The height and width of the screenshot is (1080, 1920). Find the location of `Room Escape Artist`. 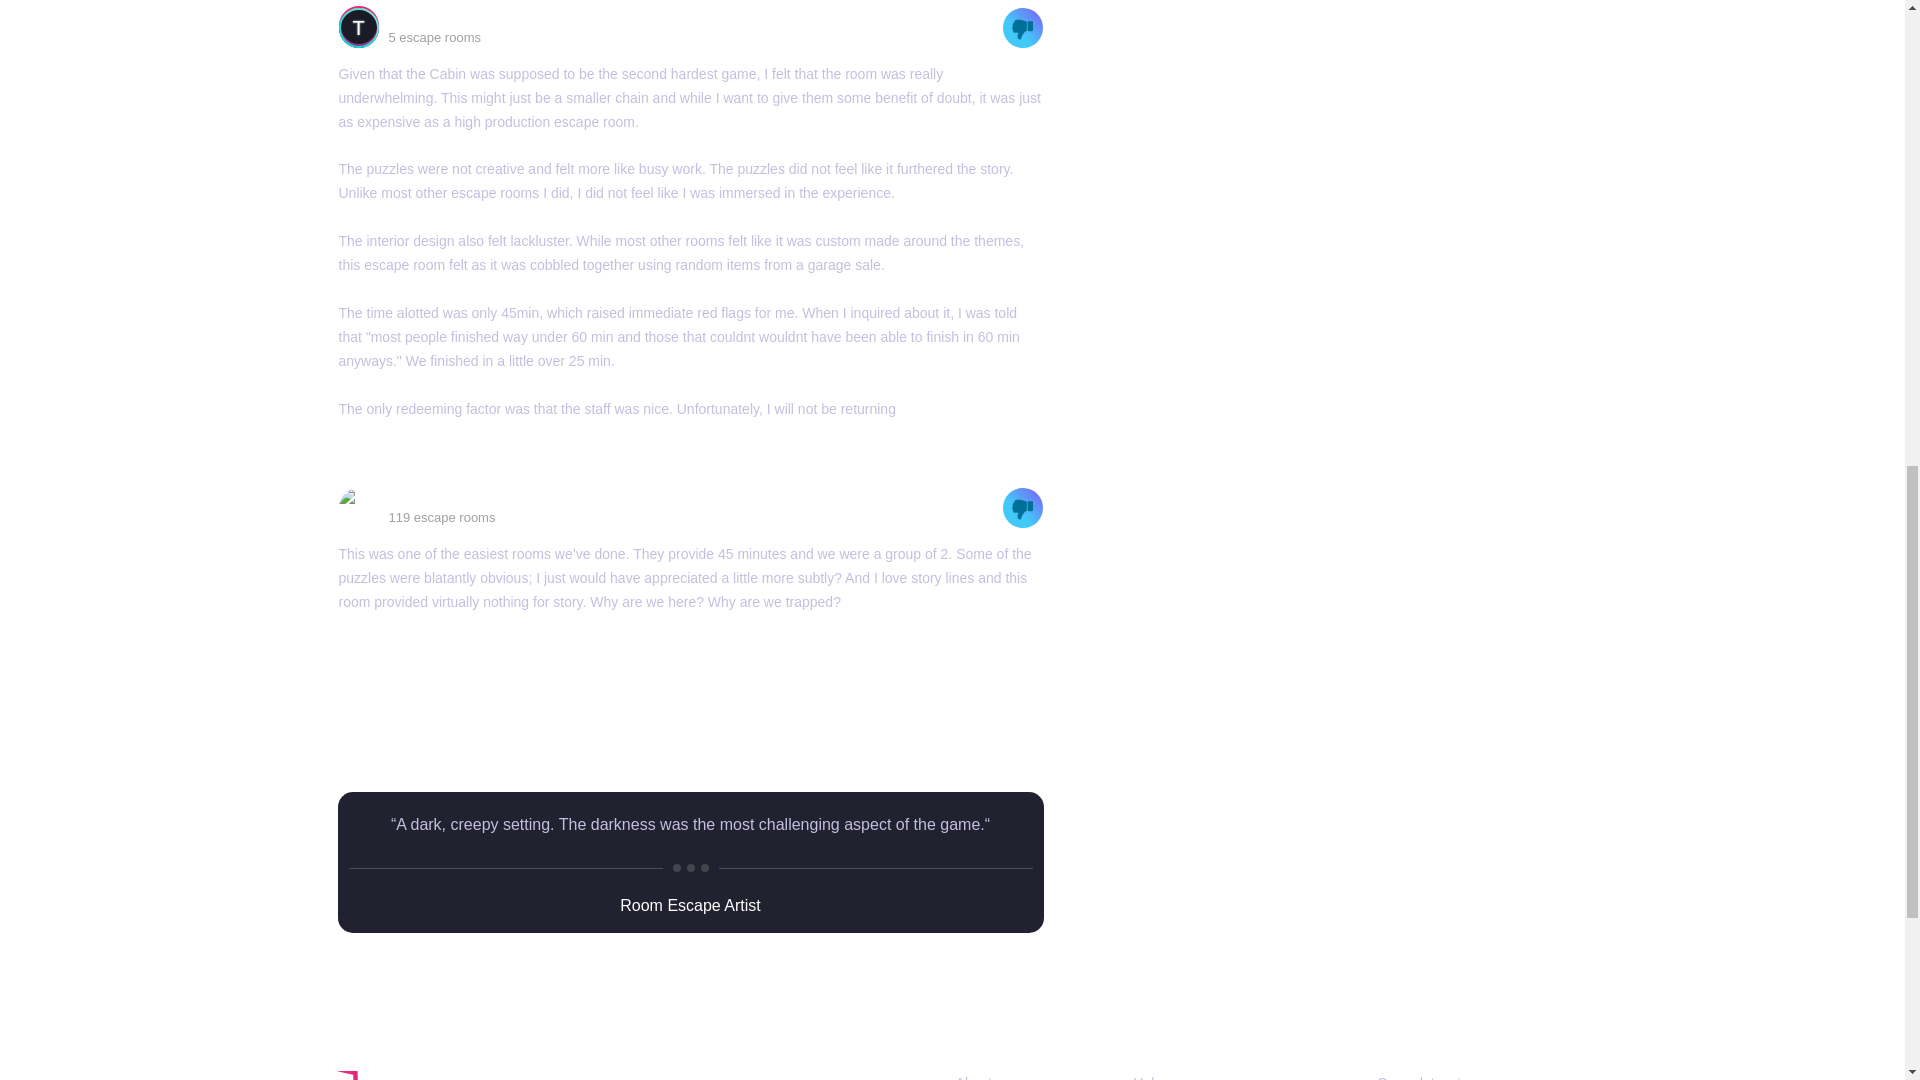

Room Escape Artist is located at coordinates (690, 905).